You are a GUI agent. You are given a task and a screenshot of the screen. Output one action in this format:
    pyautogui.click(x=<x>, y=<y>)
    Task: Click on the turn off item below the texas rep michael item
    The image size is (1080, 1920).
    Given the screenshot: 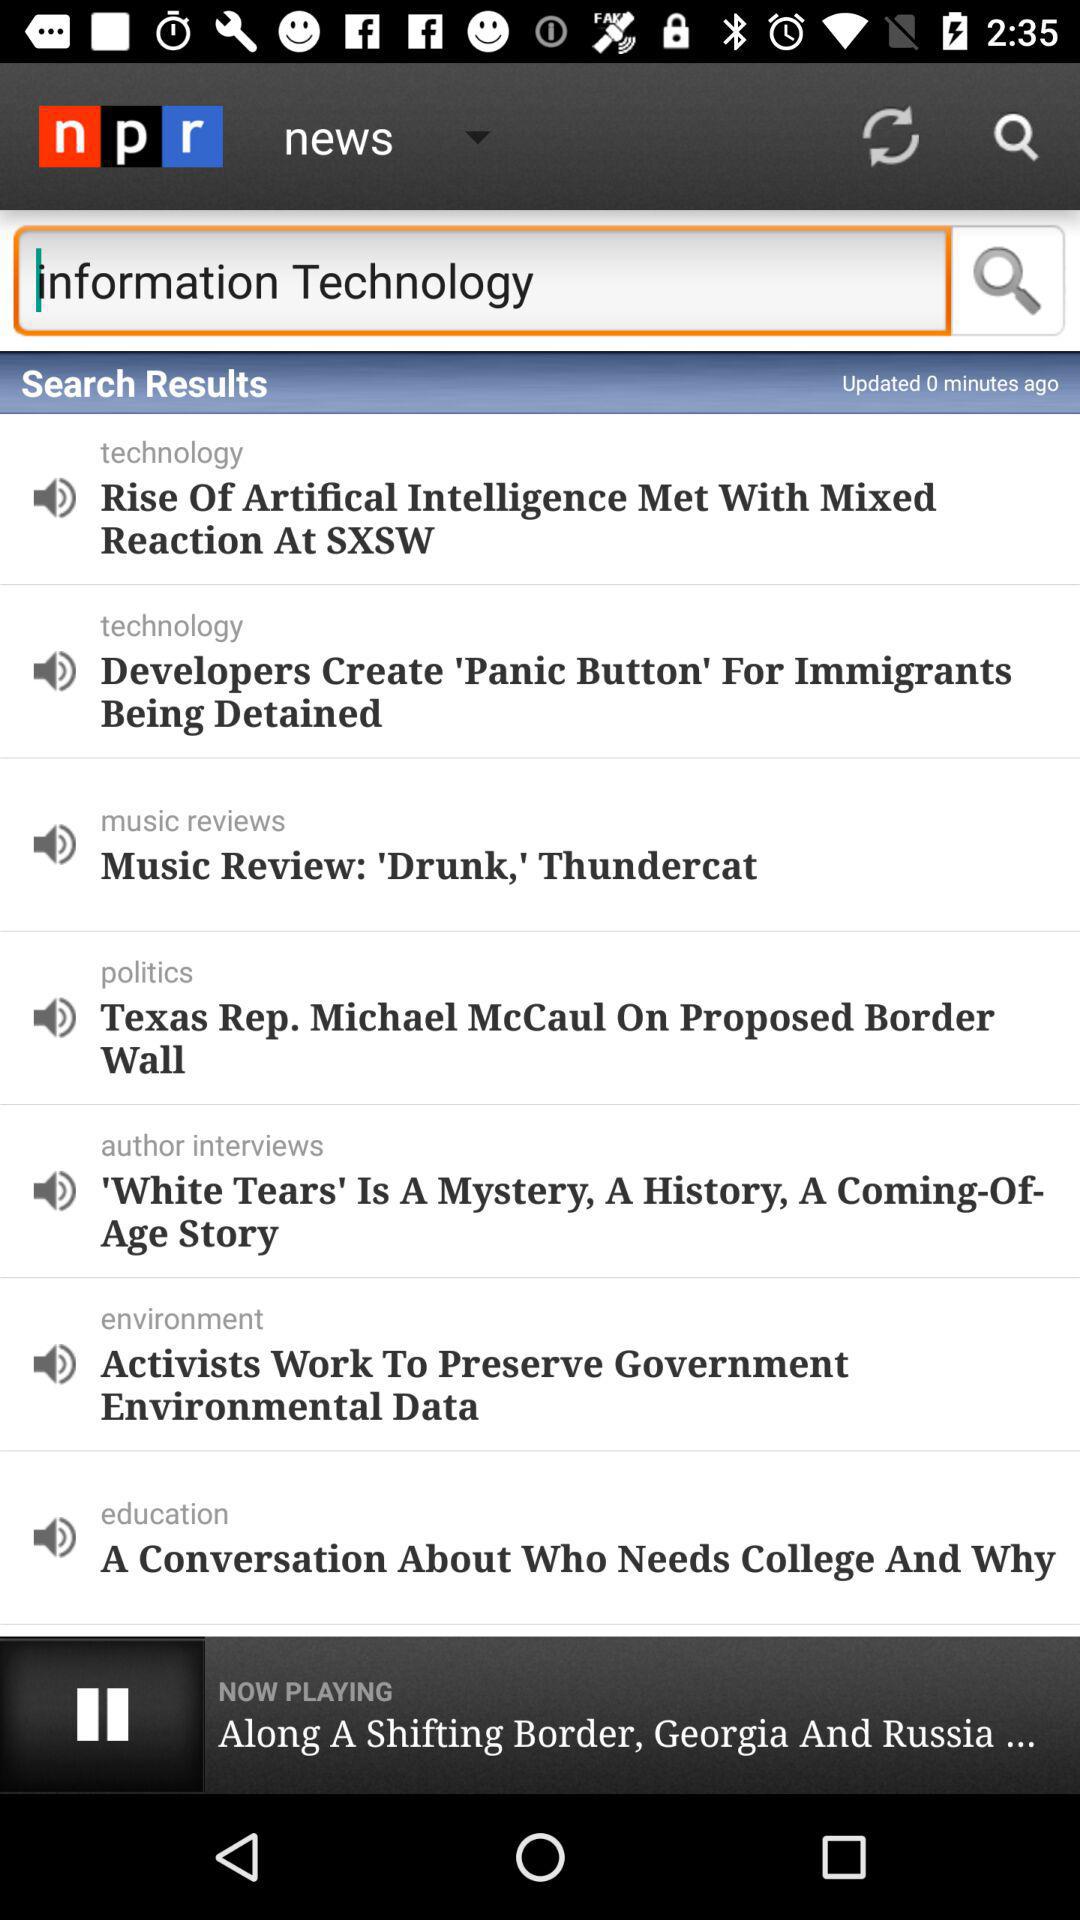 What is the action you would take?
    pyautogui.click(x=586, y=1144)
    